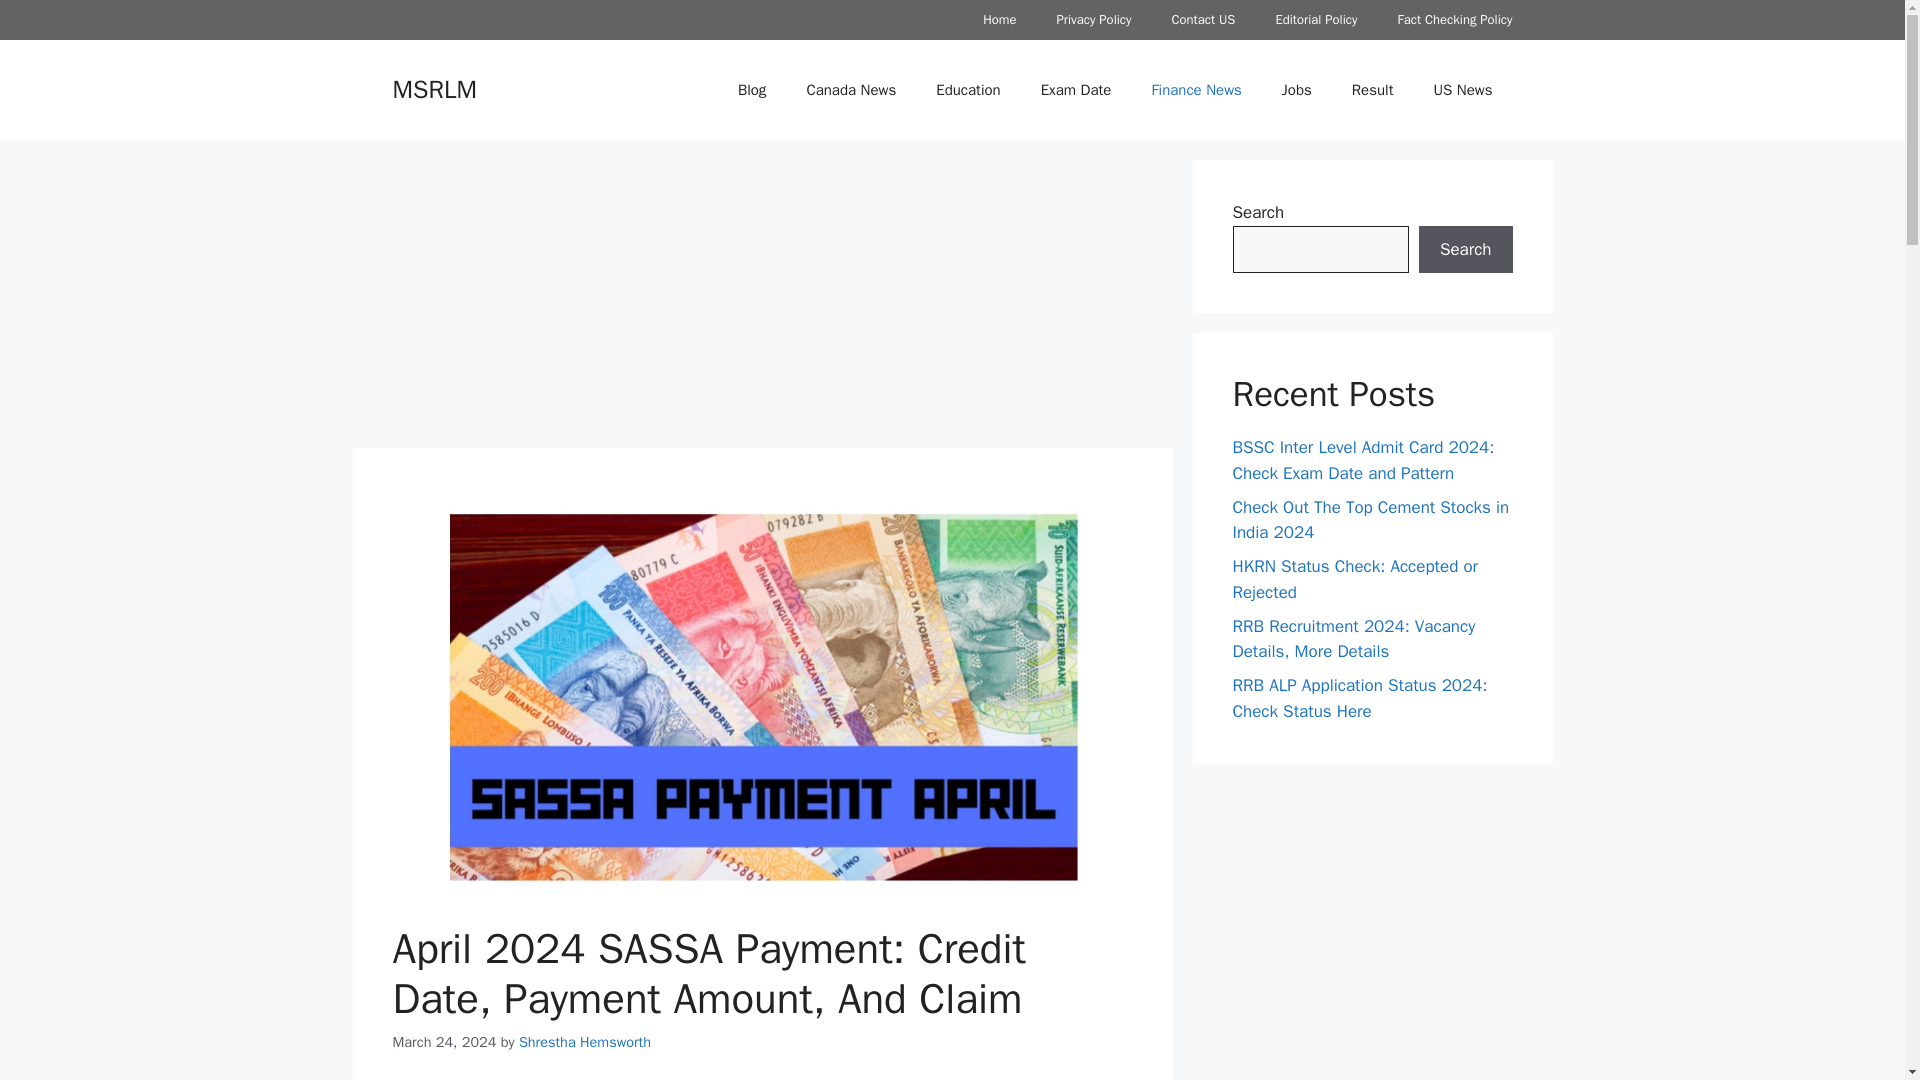 This screenshot has width=1920, height=1080. I want to click on Exam Date, so click(1076, 90).